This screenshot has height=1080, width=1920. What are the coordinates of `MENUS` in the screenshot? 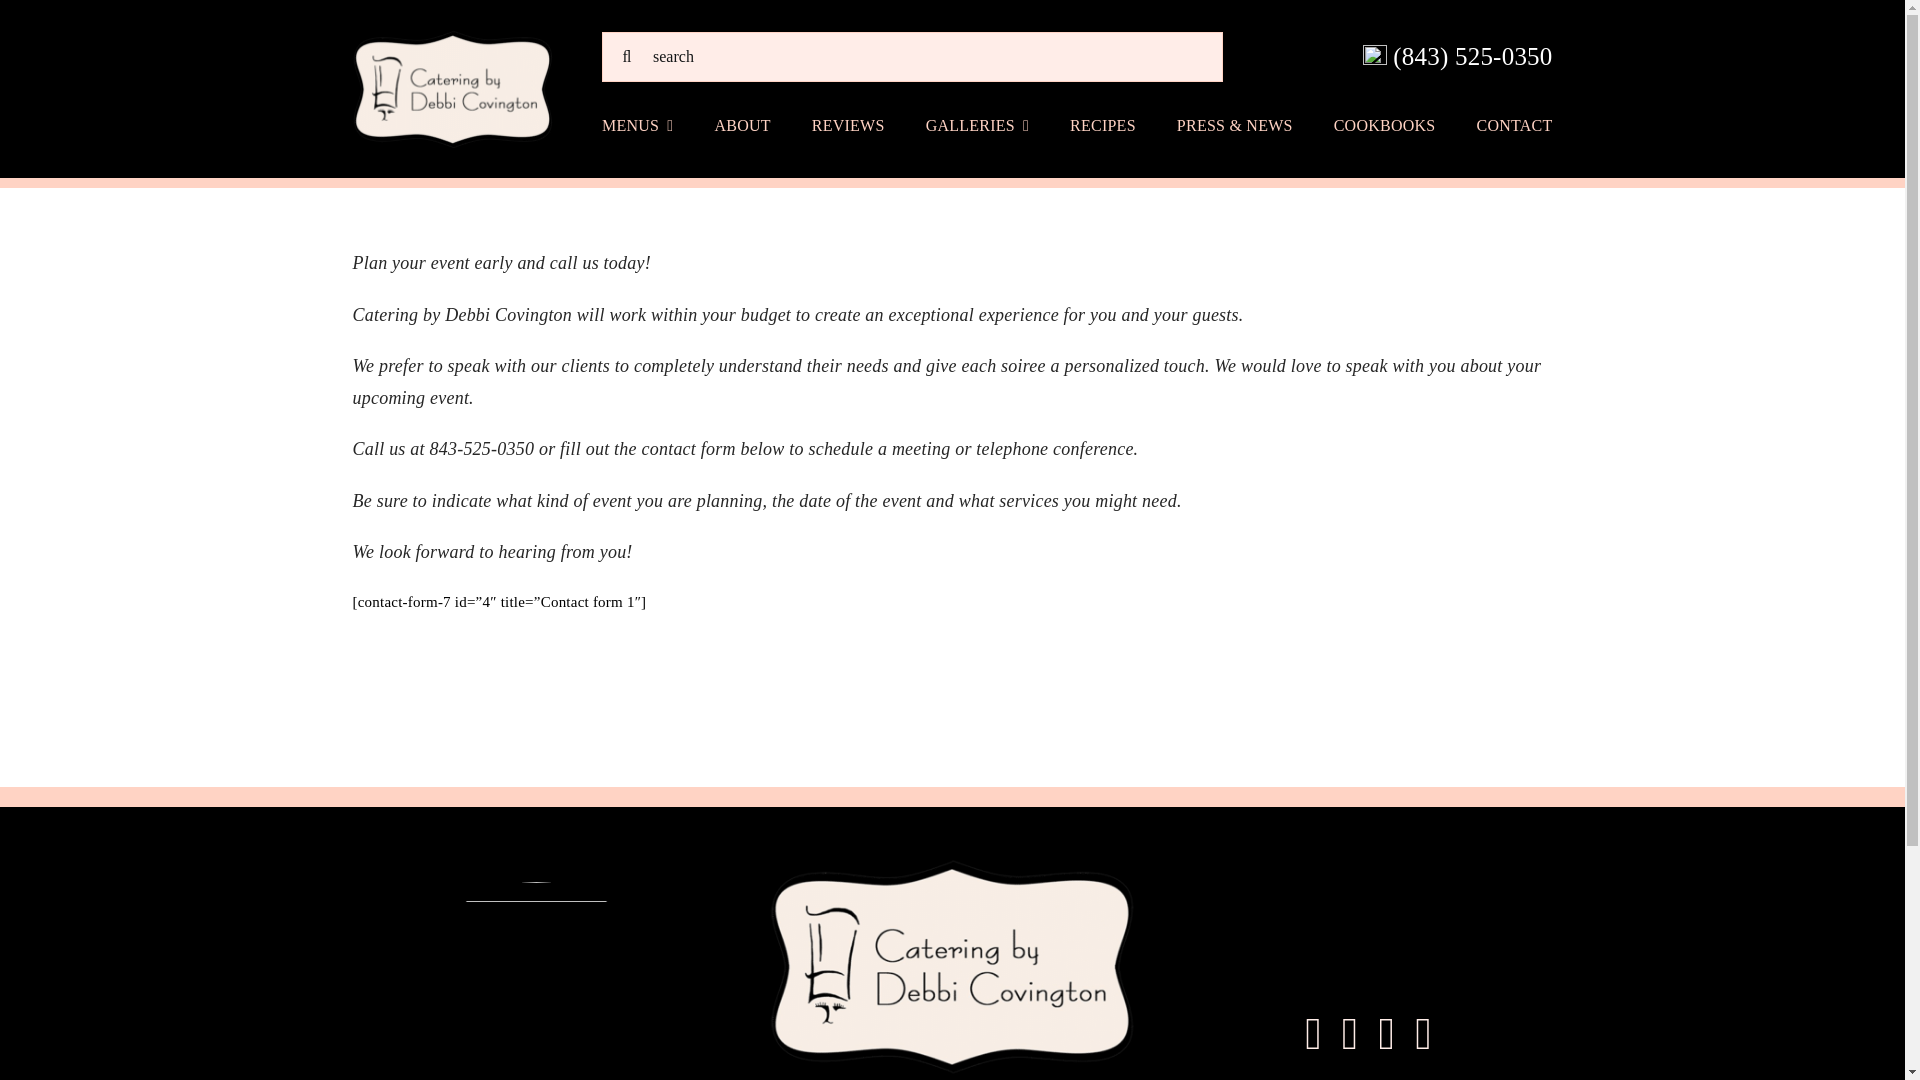 It's located at (638, 125).